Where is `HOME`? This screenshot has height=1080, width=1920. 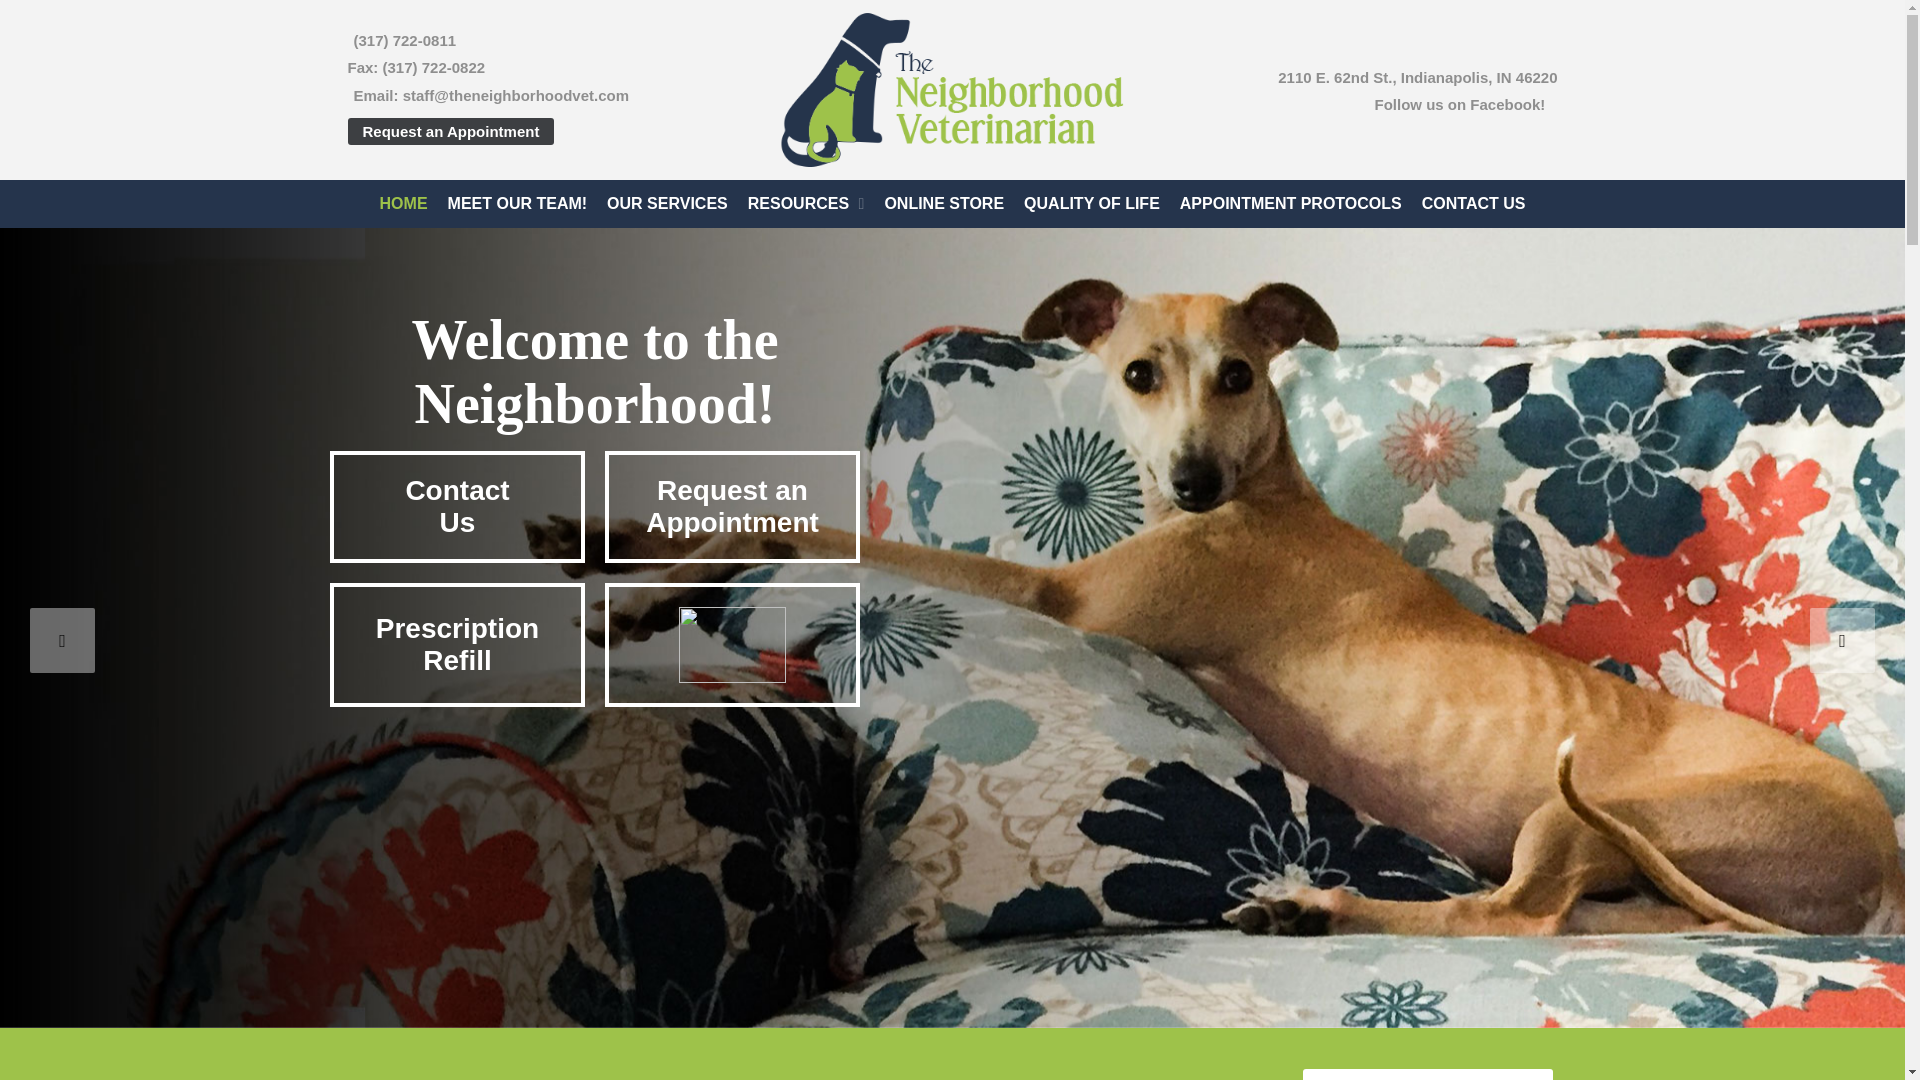 HOME is located at coordinates (404, 204).